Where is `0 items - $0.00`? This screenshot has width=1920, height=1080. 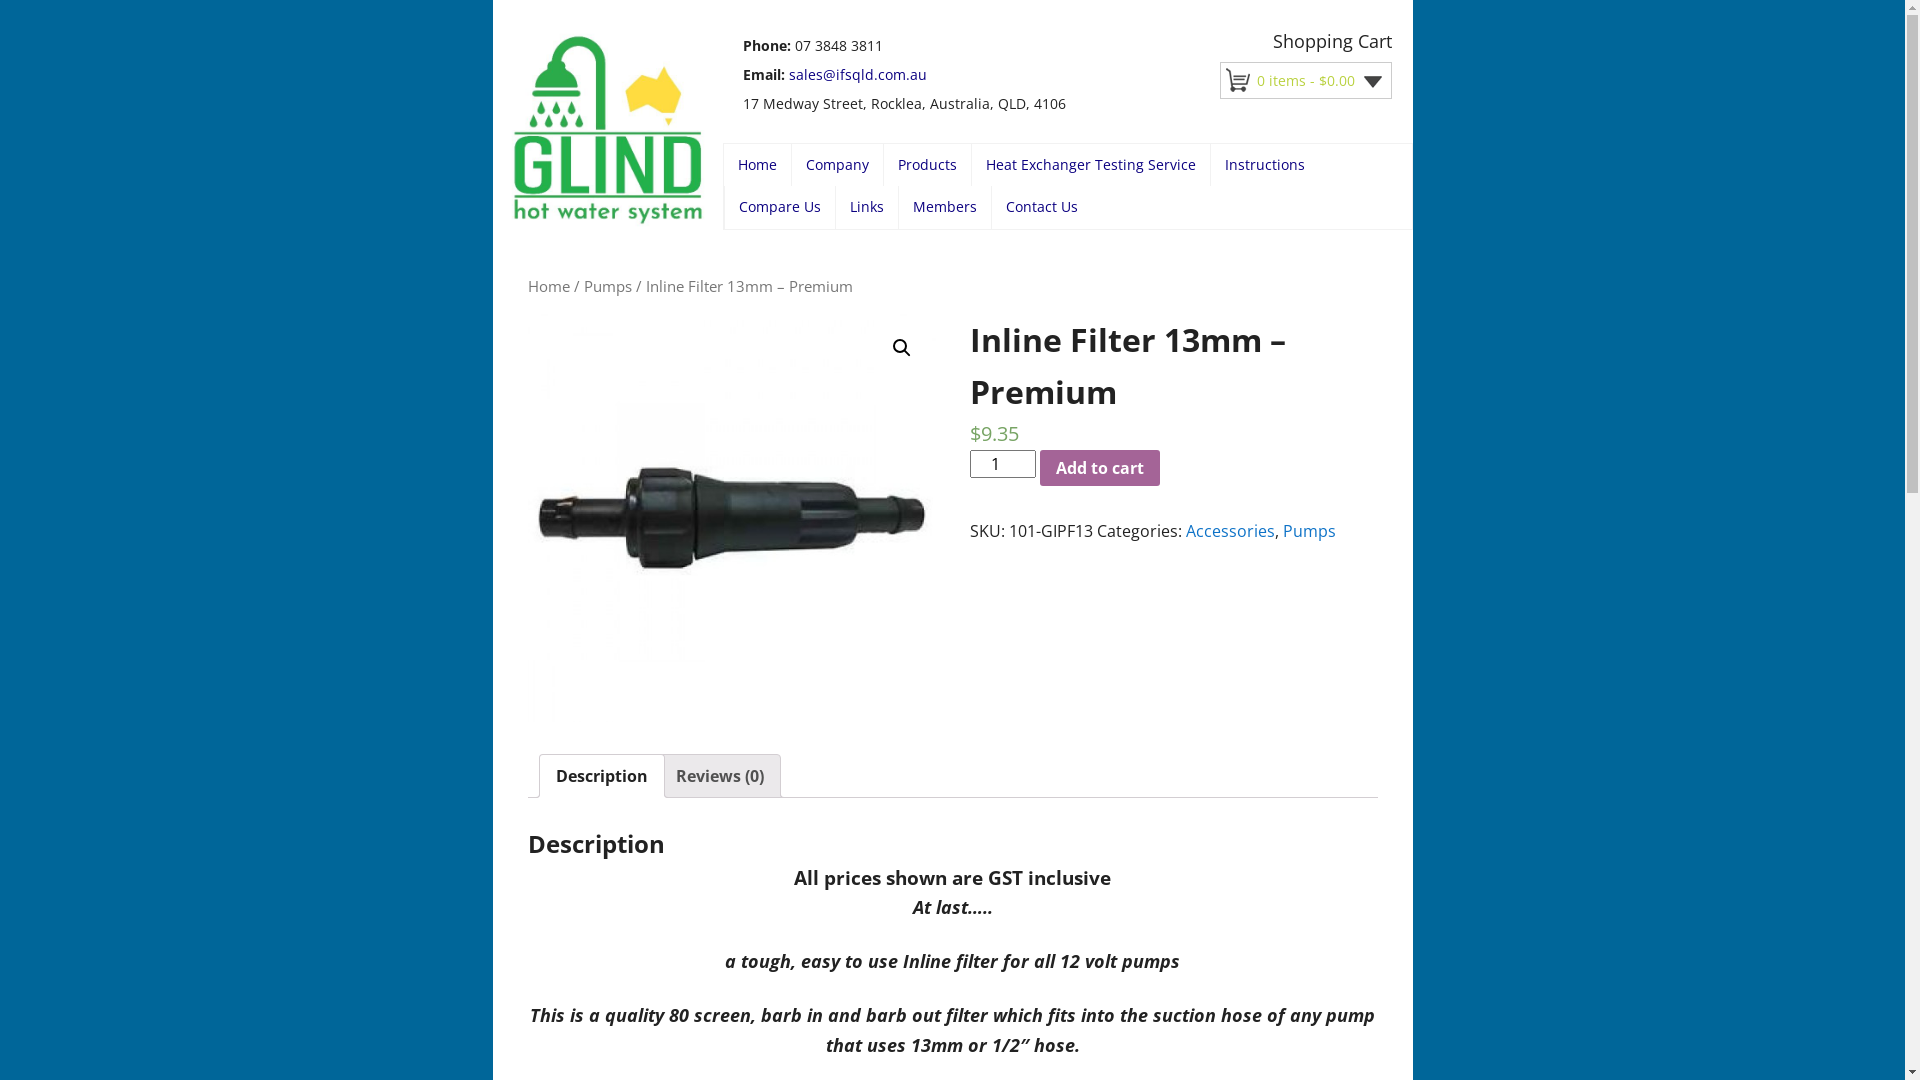 0 items - $0.00 is located at coordinates (1324, 80).